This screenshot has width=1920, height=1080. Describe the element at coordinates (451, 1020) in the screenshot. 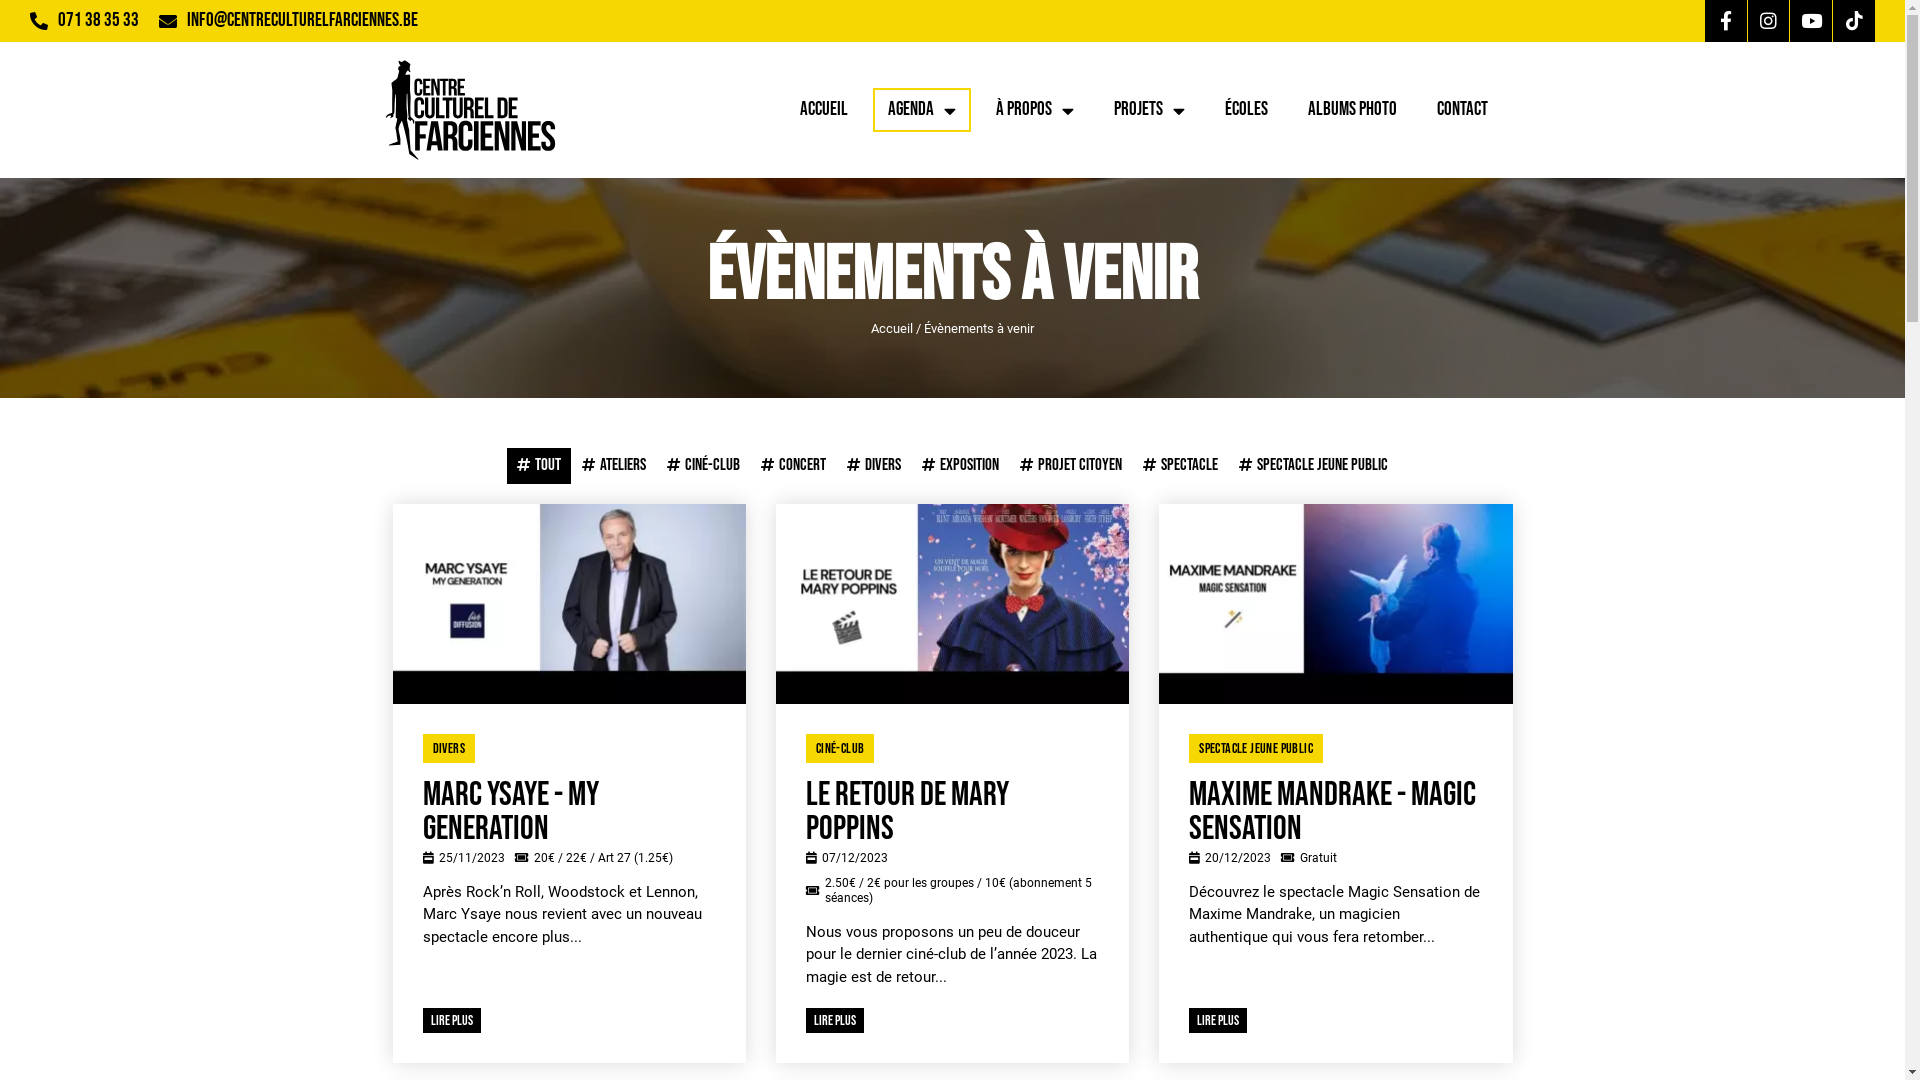

I see `Lire plus` at that location.